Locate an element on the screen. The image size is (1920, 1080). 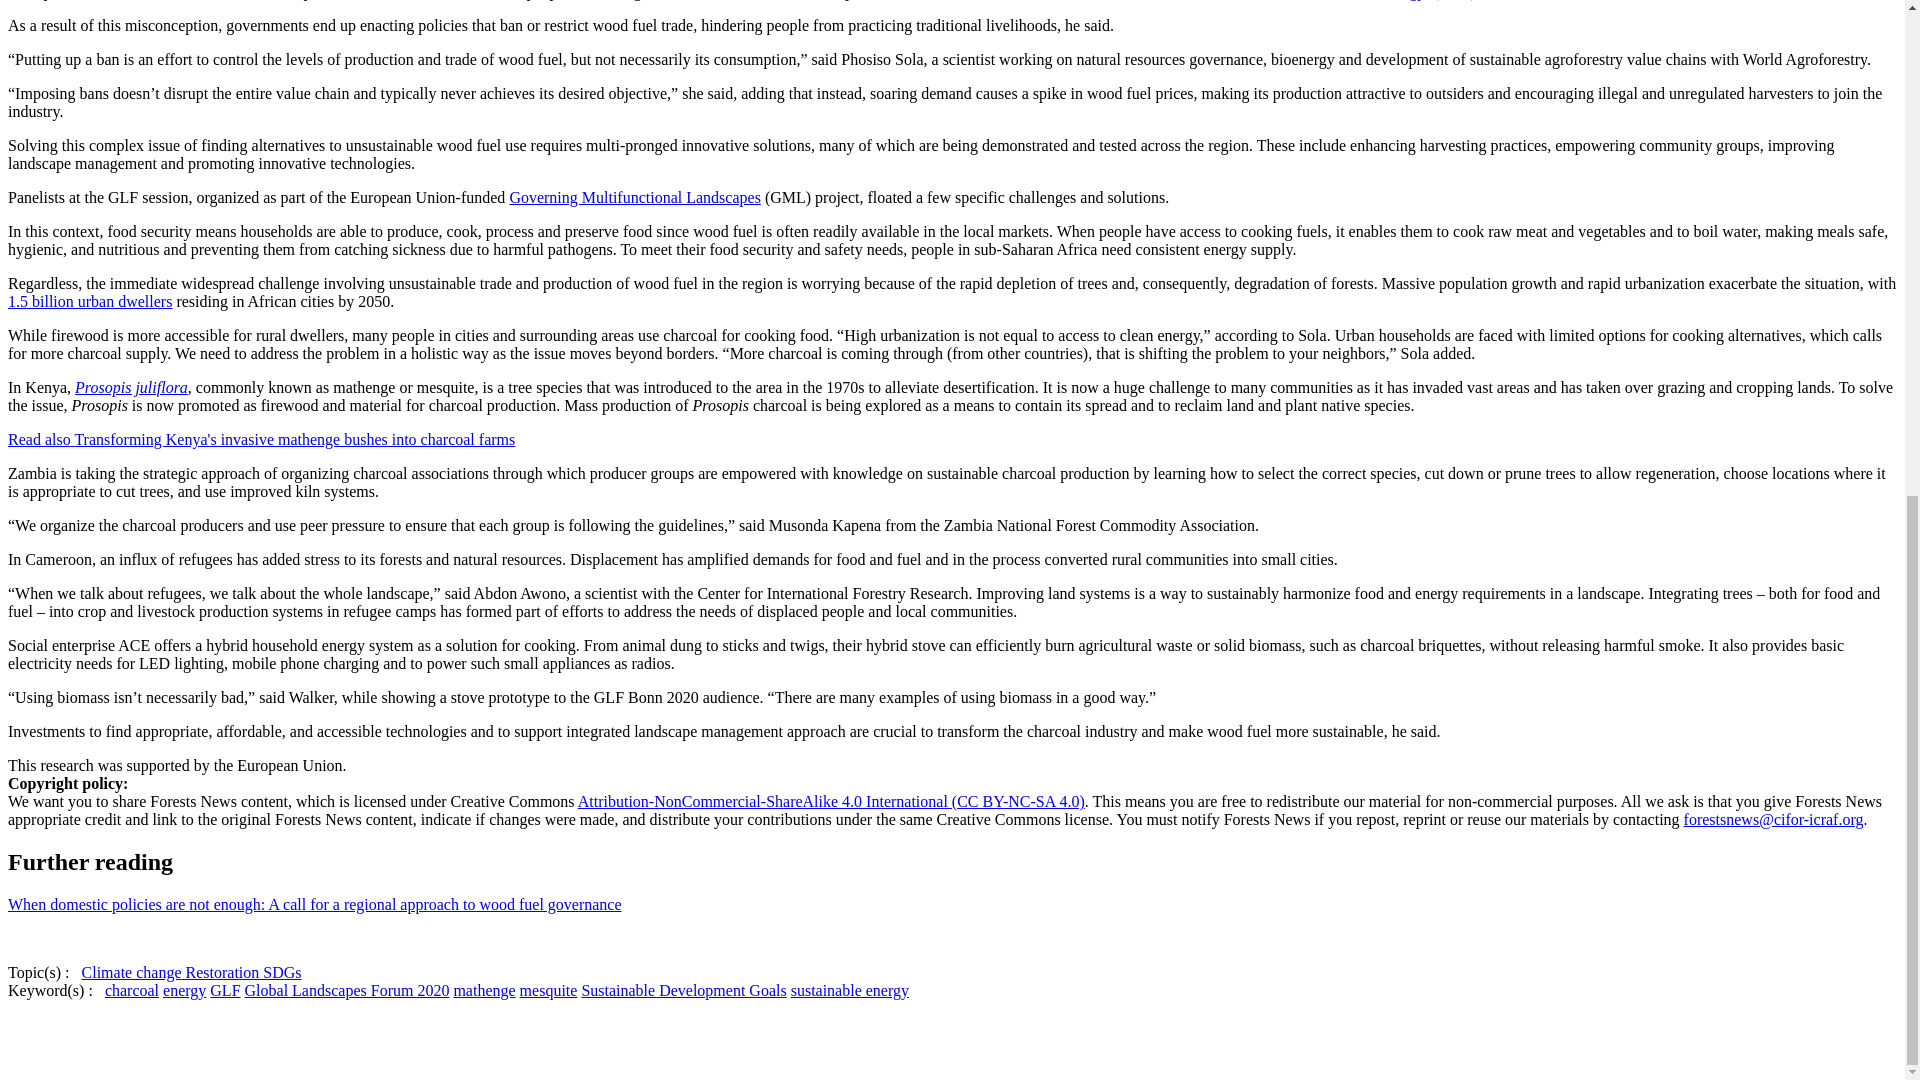
Prosopis juliflora is located at coordinates (131, 388).